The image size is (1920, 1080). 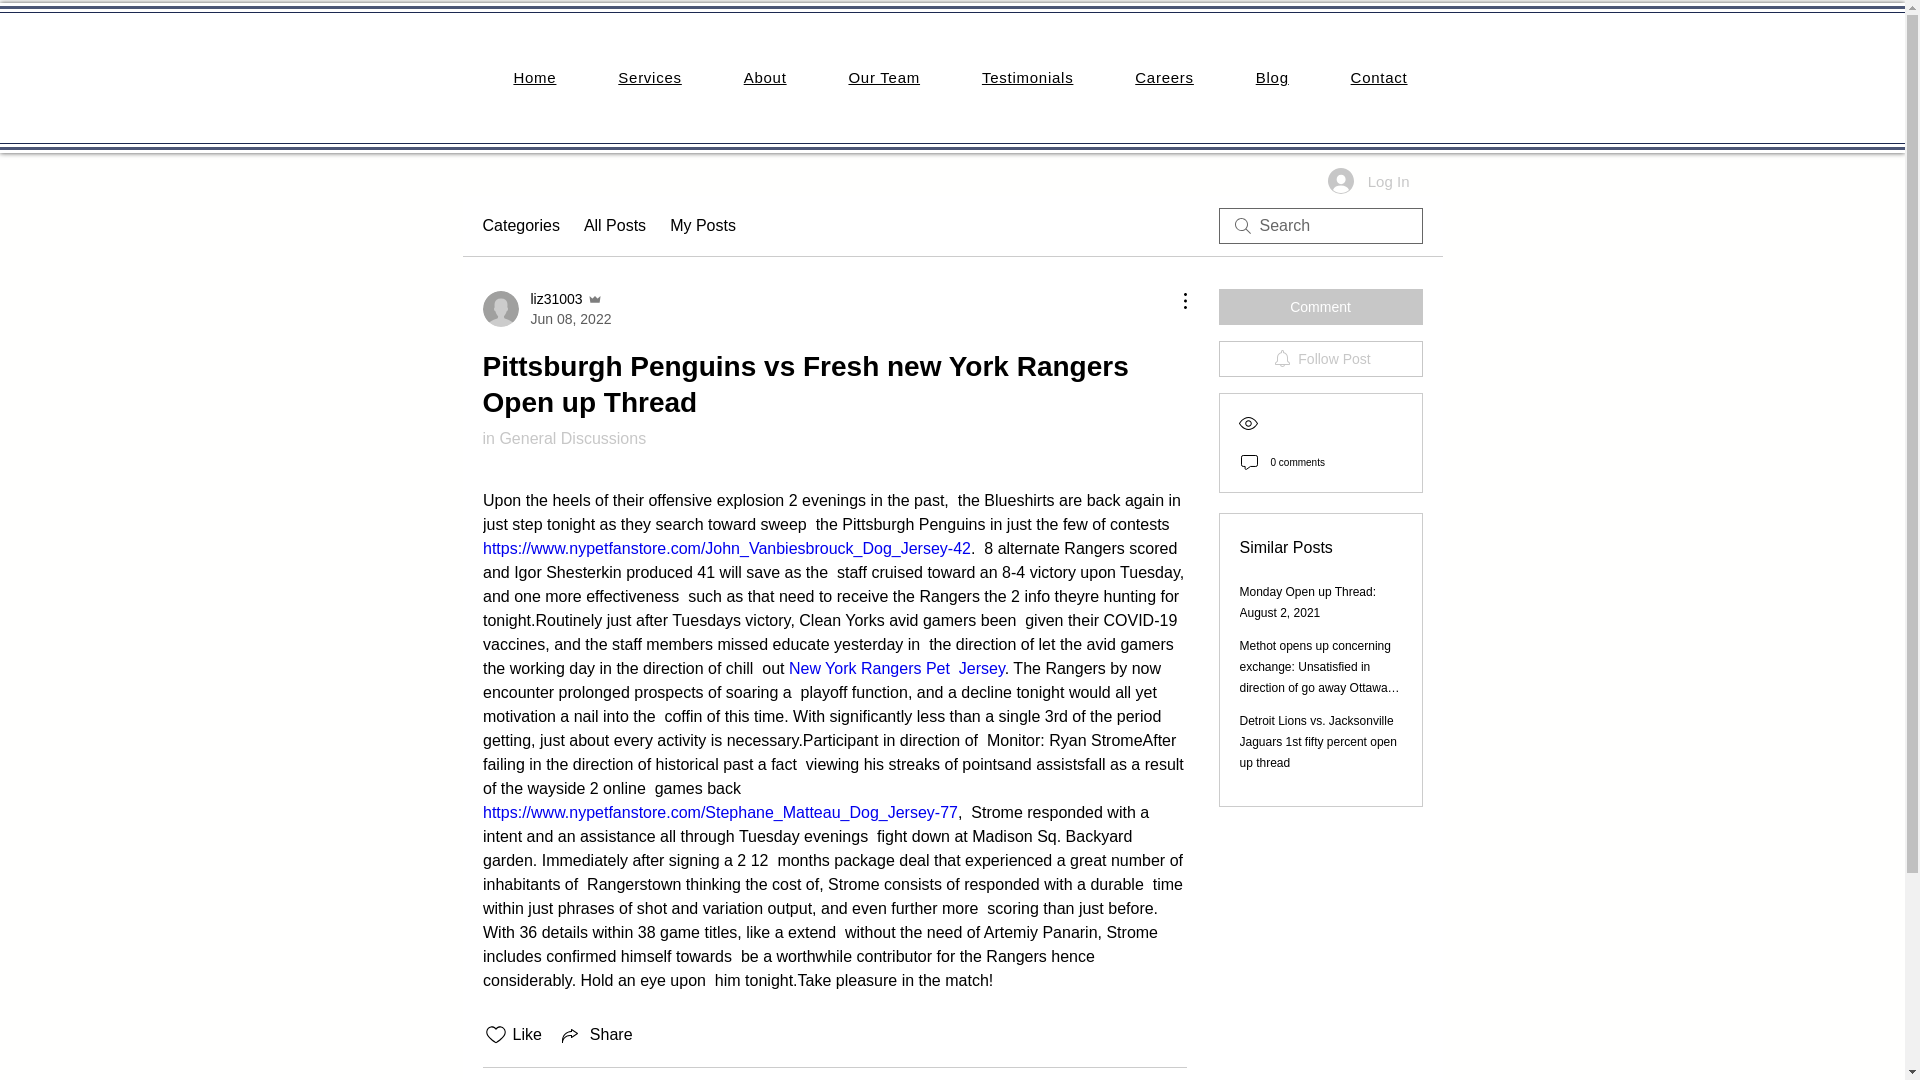 What do you see at coordinates (1320, 307) in the screenshot?
I see `Comment` at bounding box center [1320, 307].